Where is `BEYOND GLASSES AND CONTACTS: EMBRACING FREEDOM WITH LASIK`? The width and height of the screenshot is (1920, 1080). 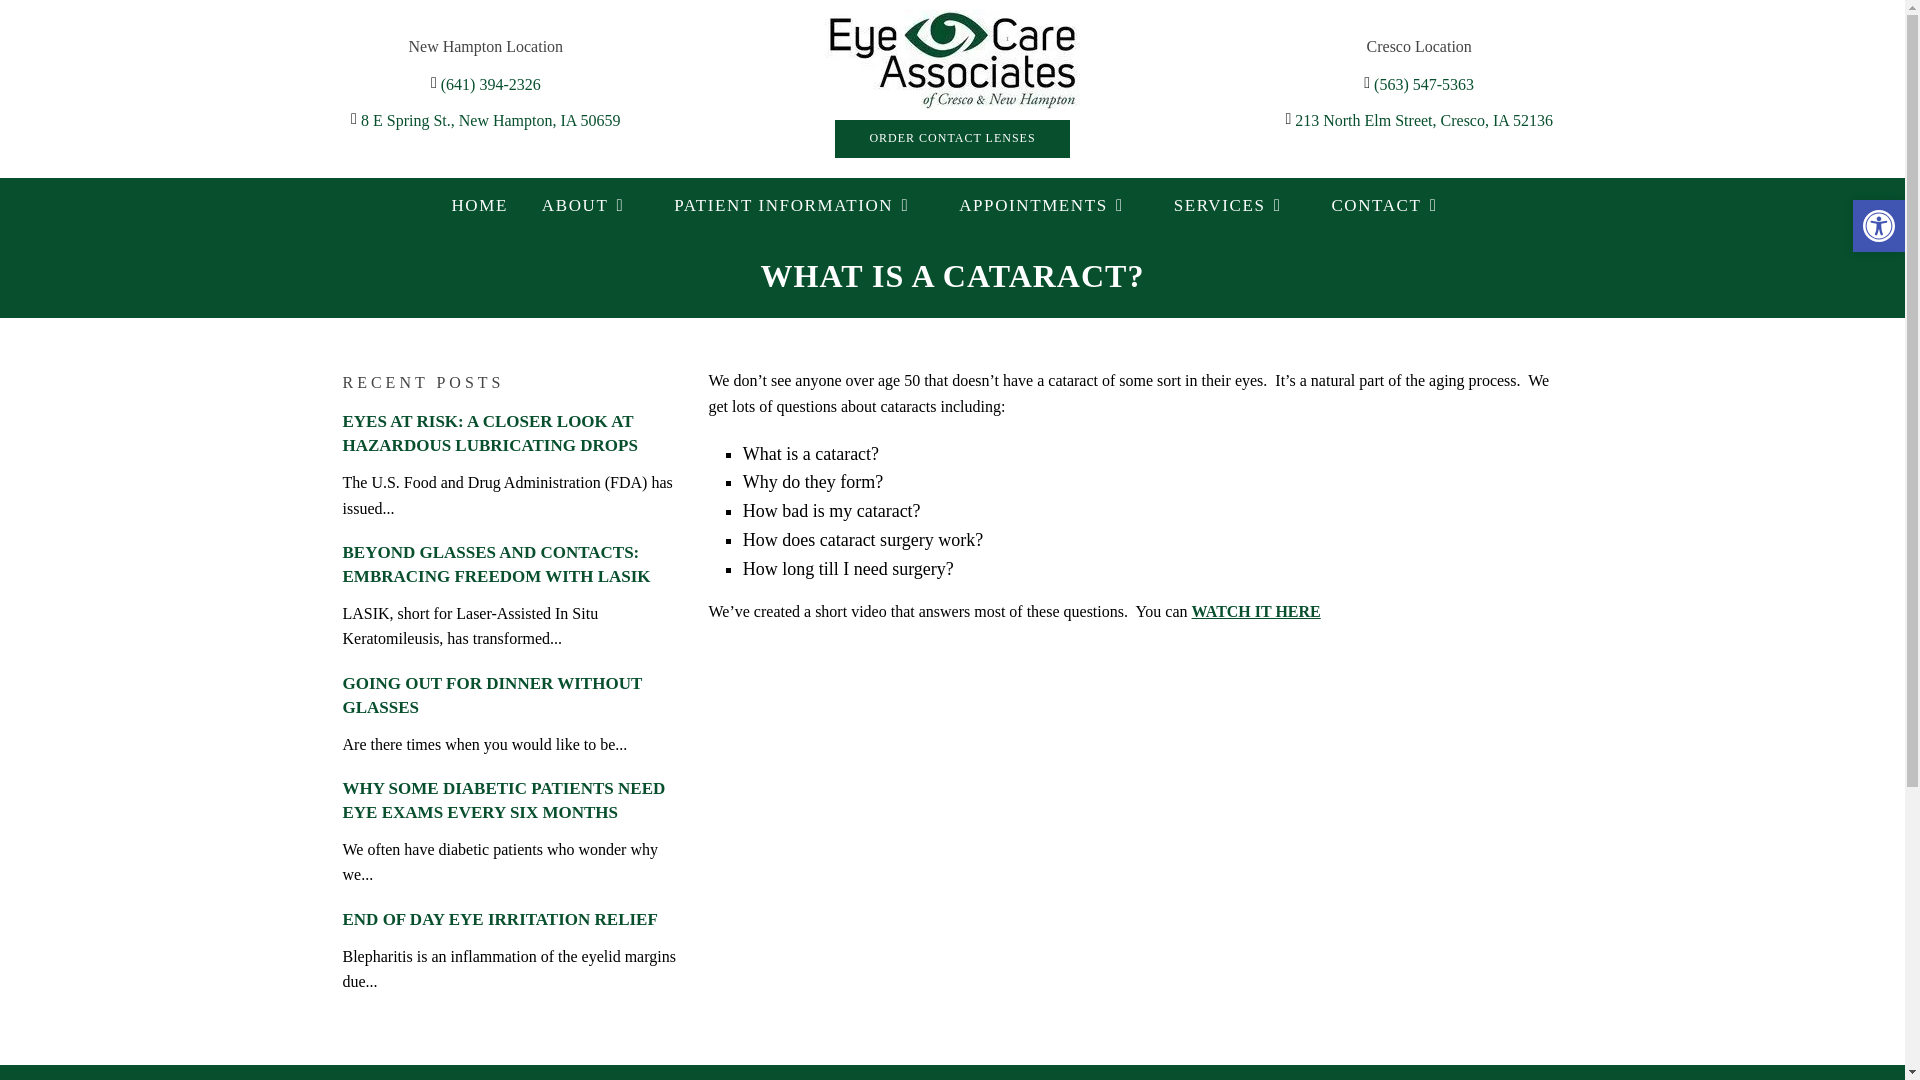
BEYOND GLASSES AND CONTACTS: EMBRACING FREEDOM WITH LASIK is located at coordinates (496, 564).